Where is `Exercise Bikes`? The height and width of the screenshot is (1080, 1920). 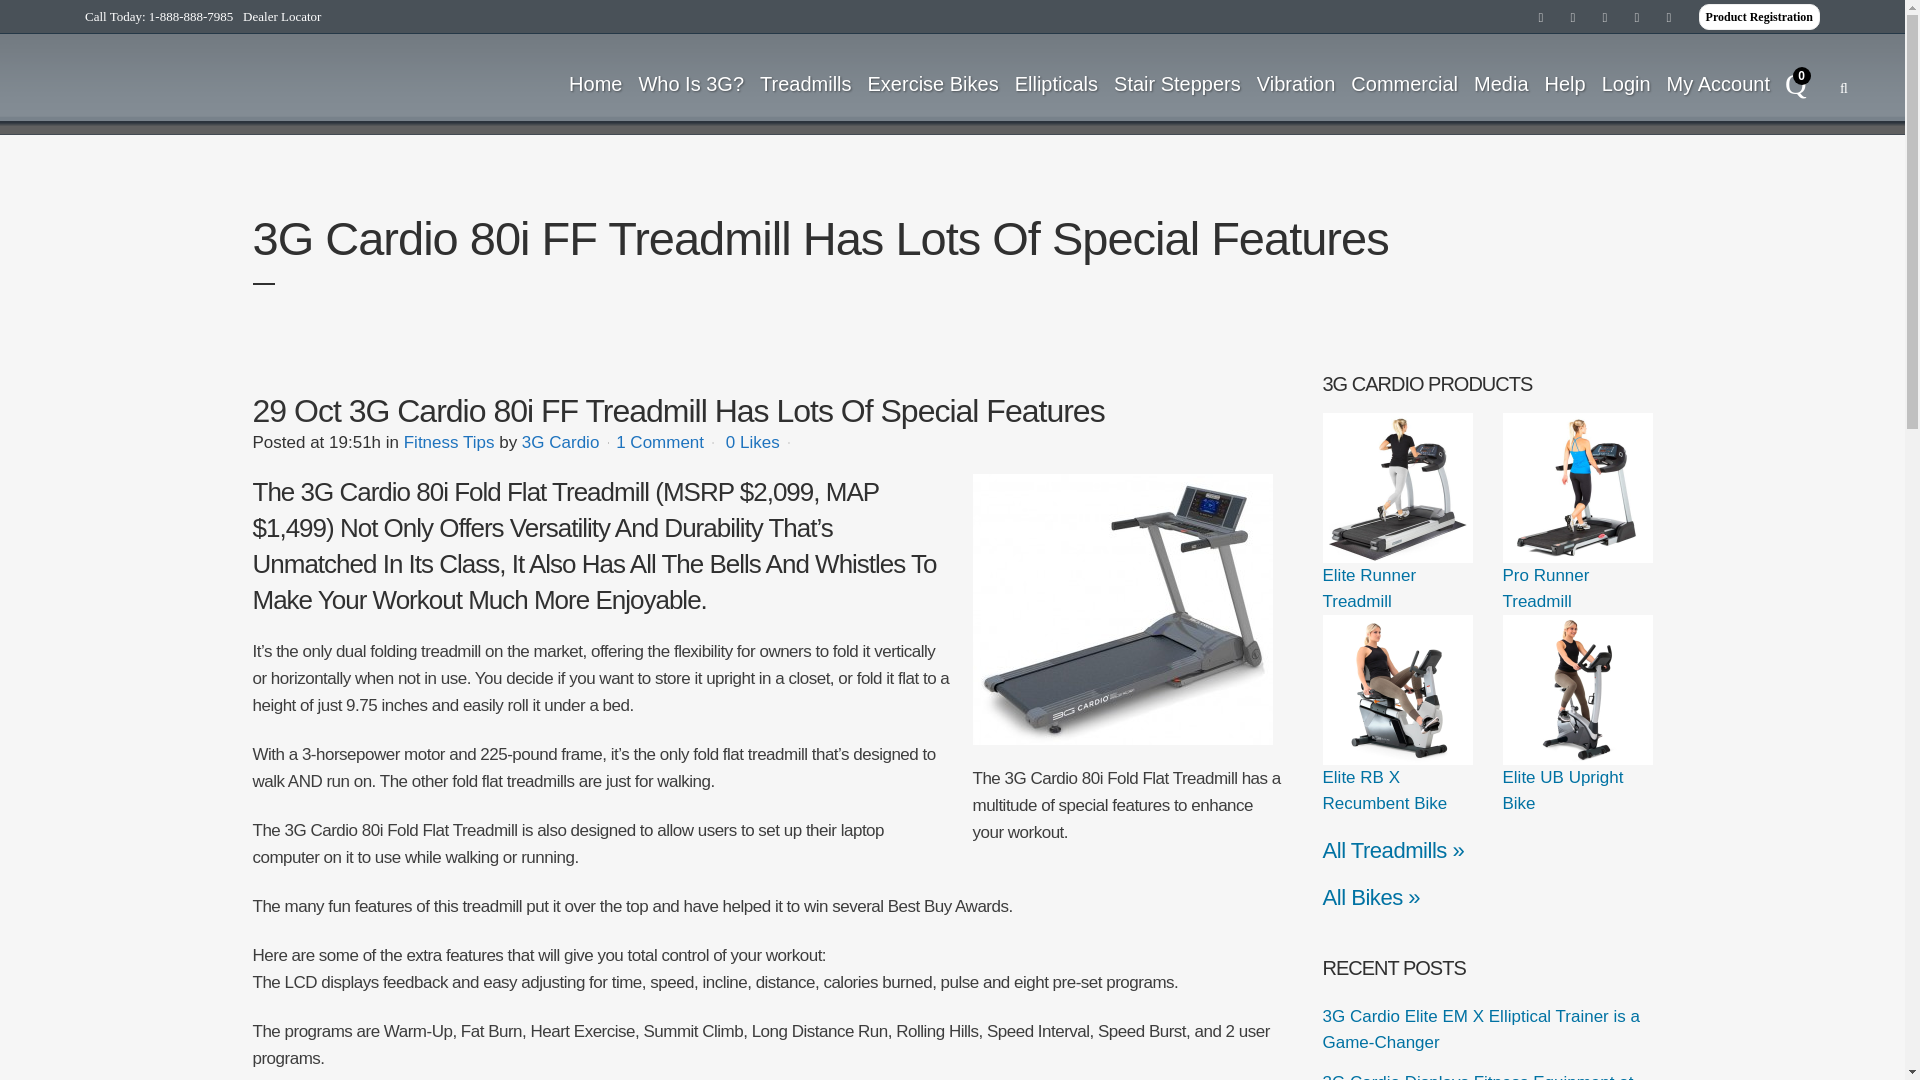 Exercise Bikes is located at coordinates (933, 83).